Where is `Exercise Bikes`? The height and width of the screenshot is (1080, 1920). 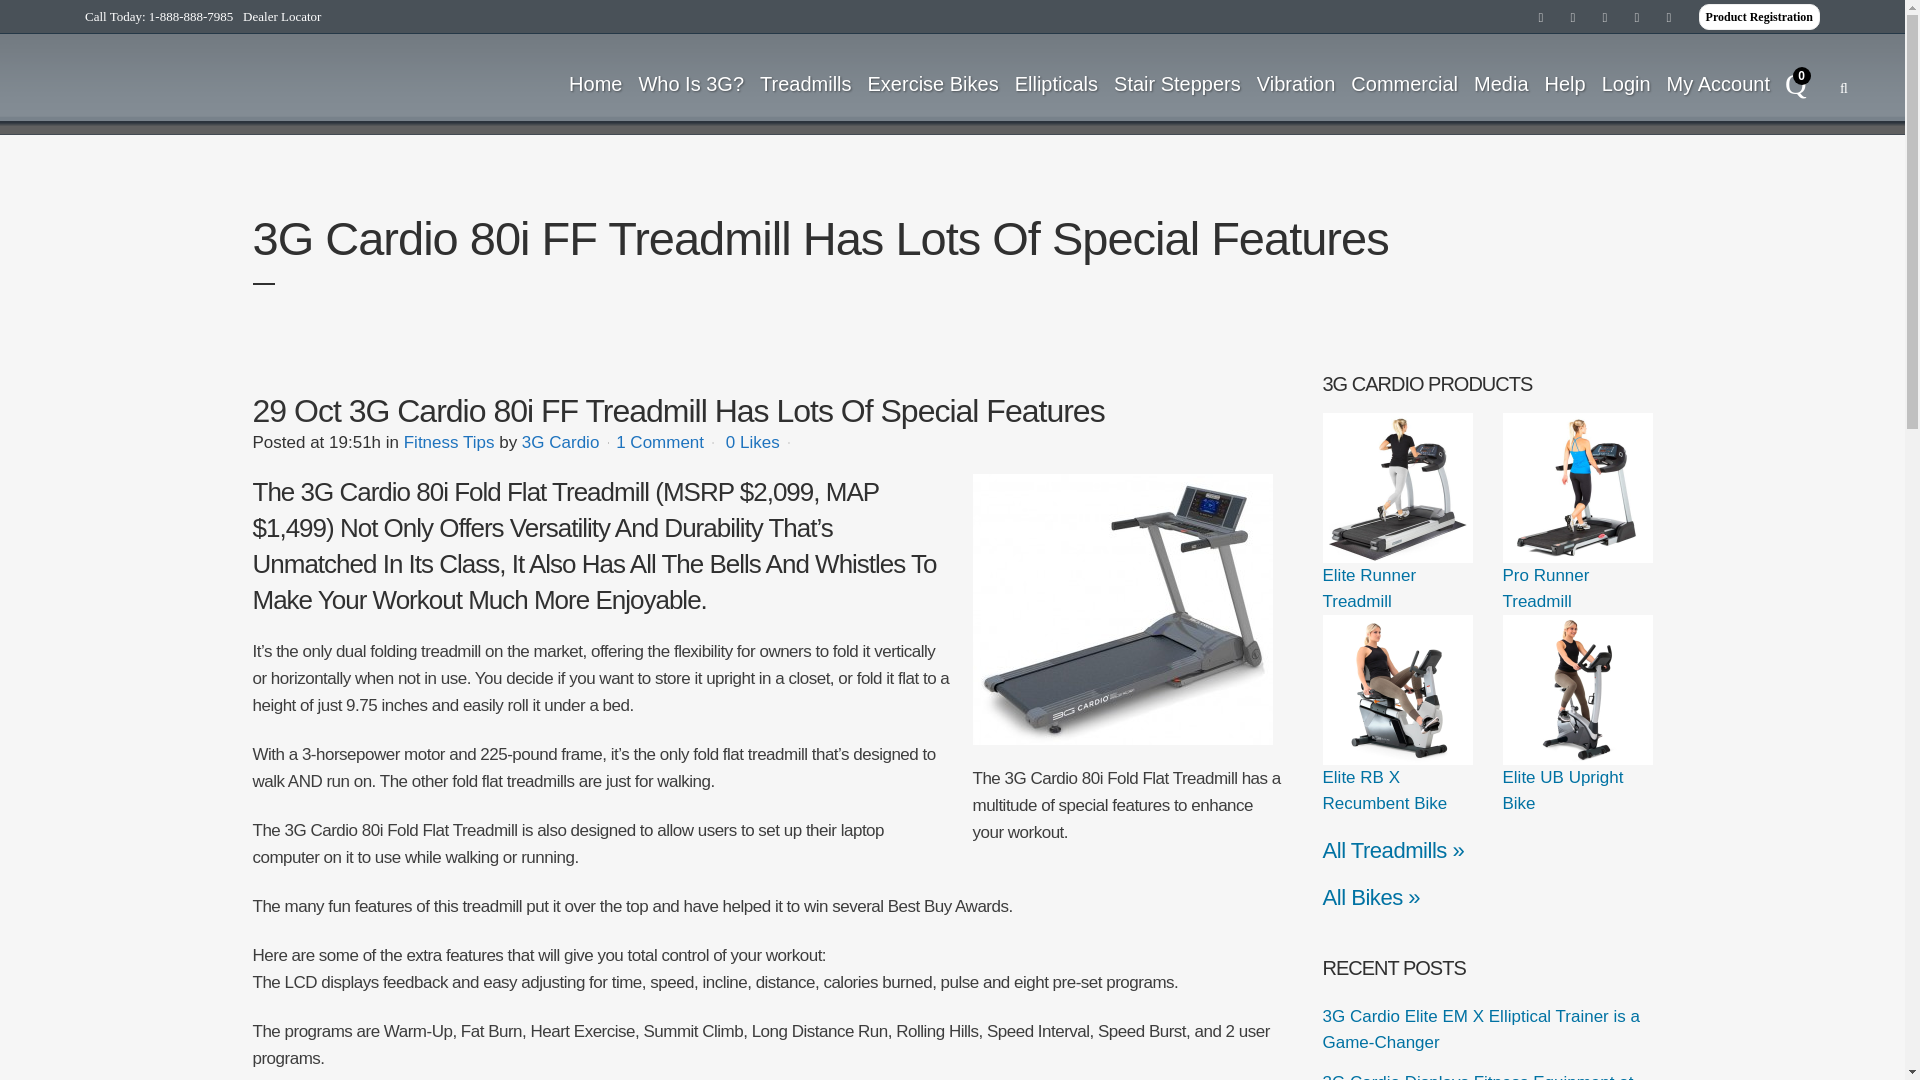 Exercise Bikes is located at coordinates (933, 83).